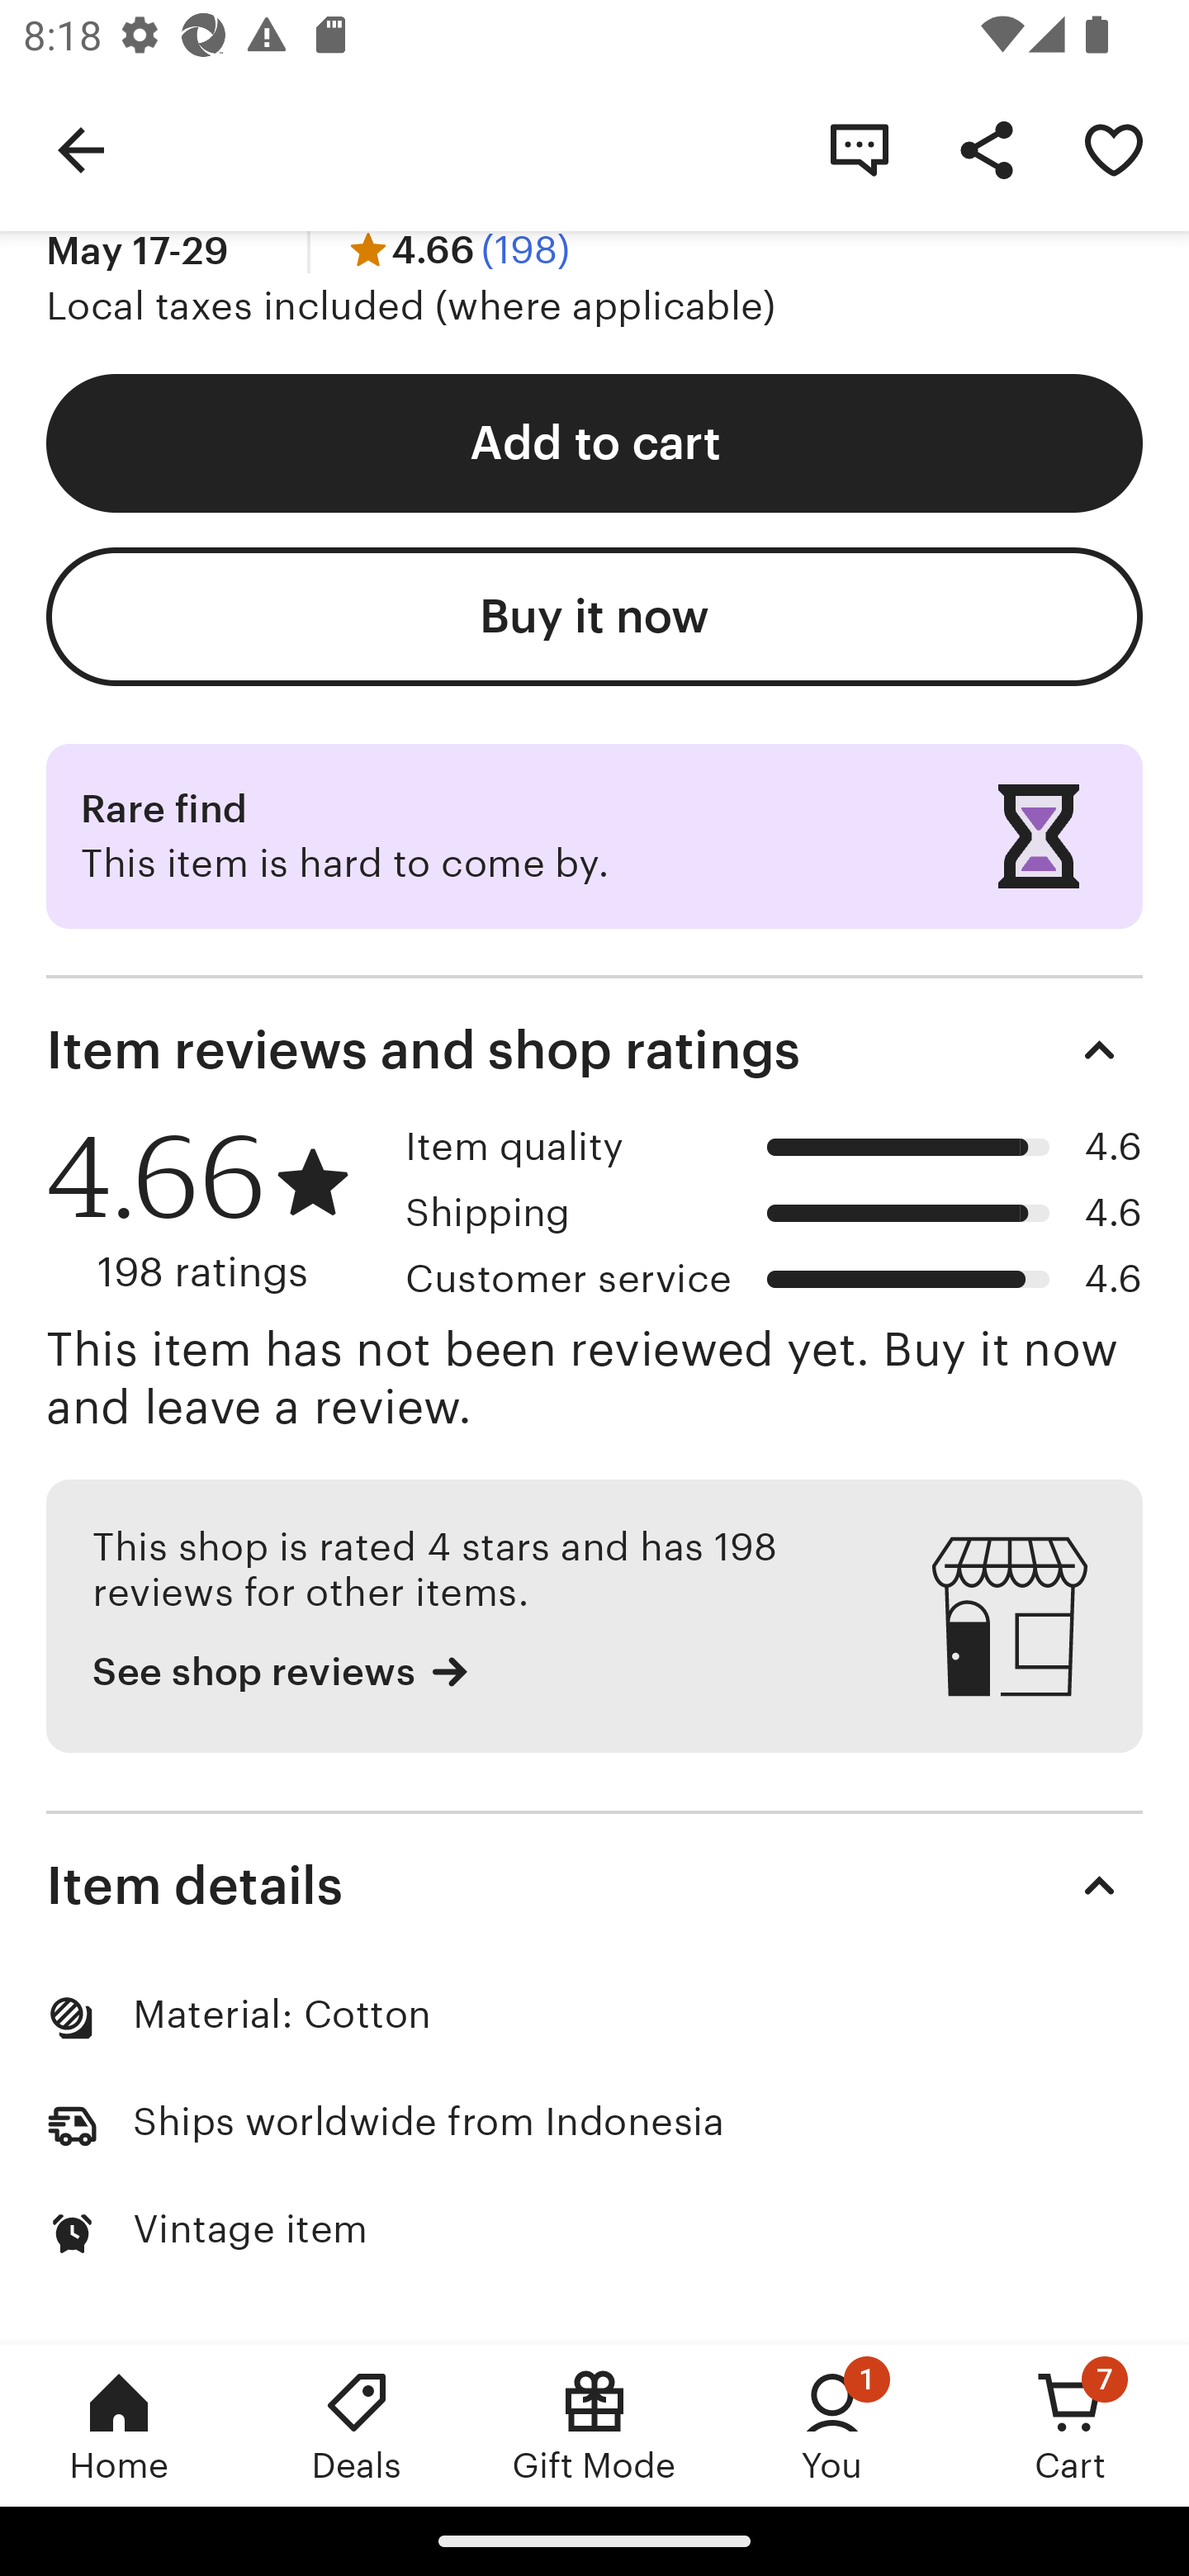 The image size is (1189, 2576). Describe the element at coordinates (457, 249) in the screenshot. I see `4.66 (198)` at that location.